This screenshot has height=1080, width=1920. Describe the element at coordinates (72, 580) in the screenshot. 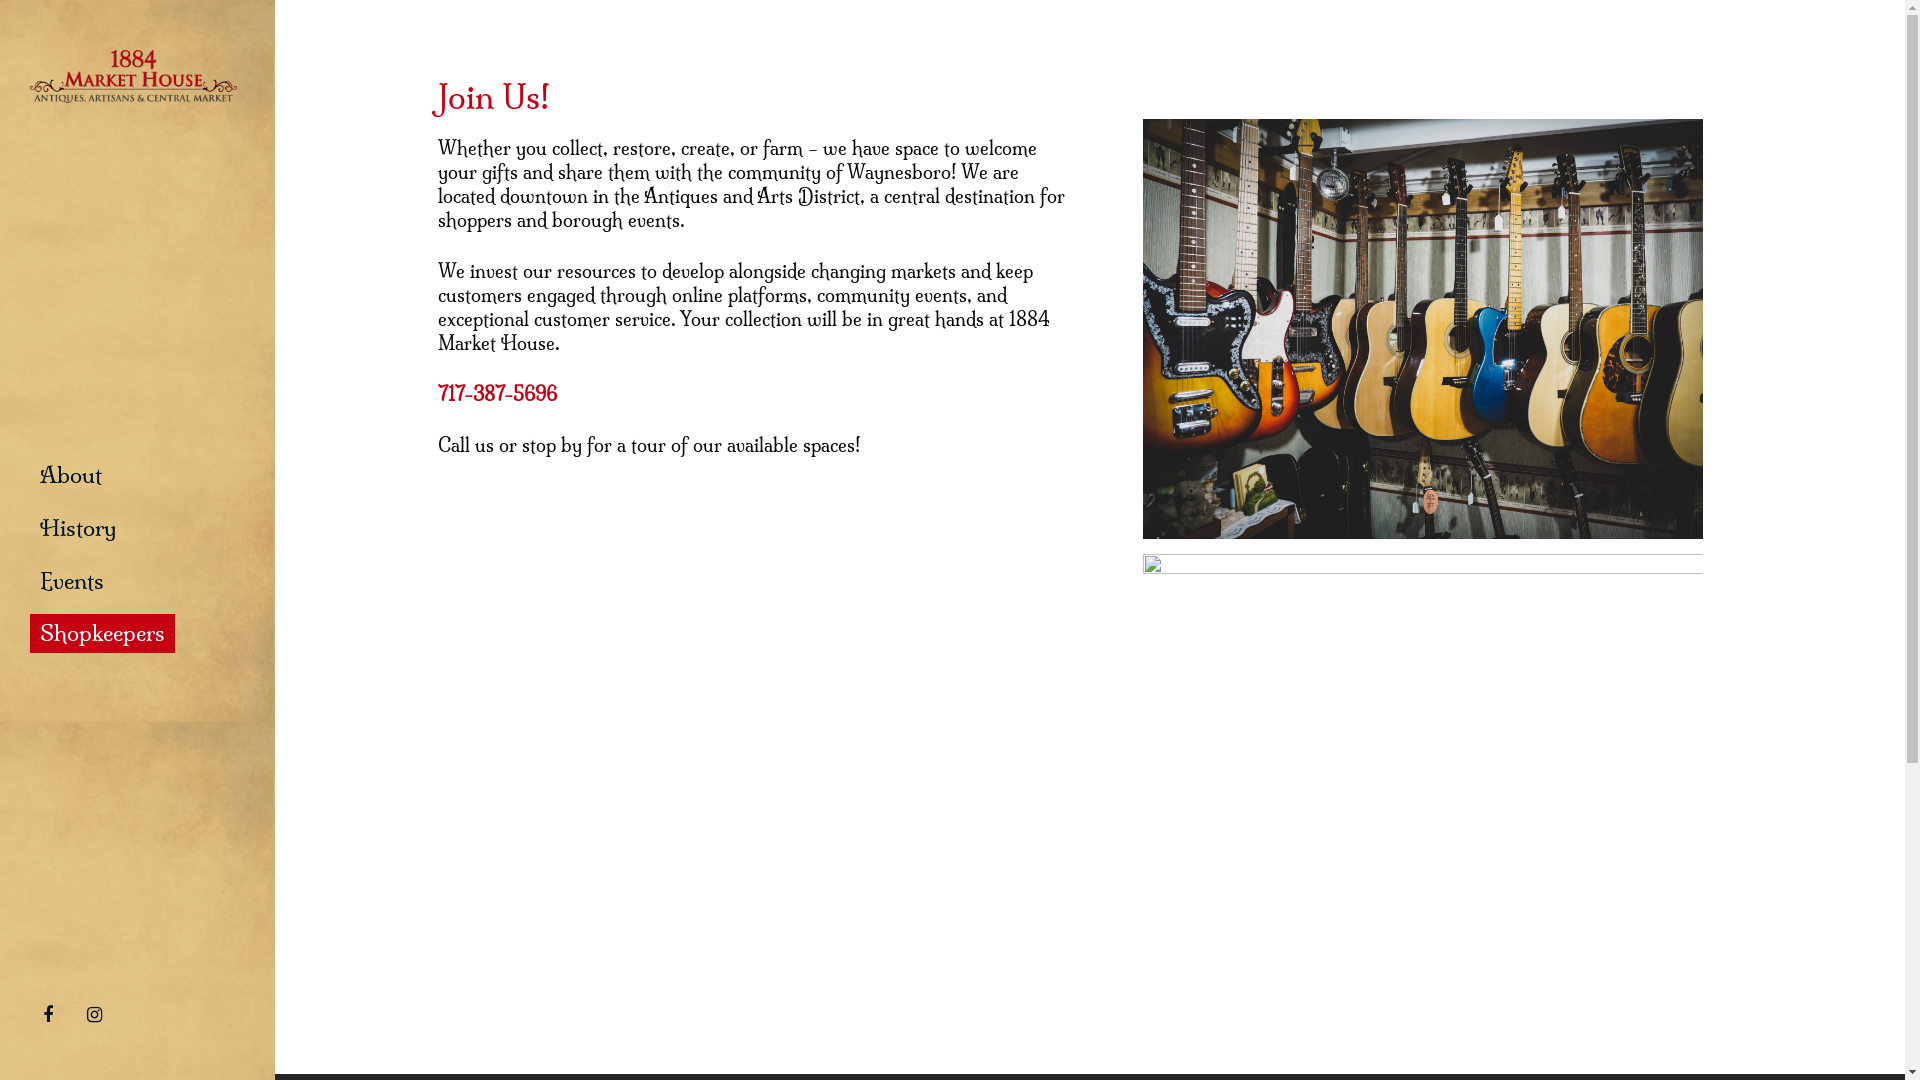

I see `Events` at that location.